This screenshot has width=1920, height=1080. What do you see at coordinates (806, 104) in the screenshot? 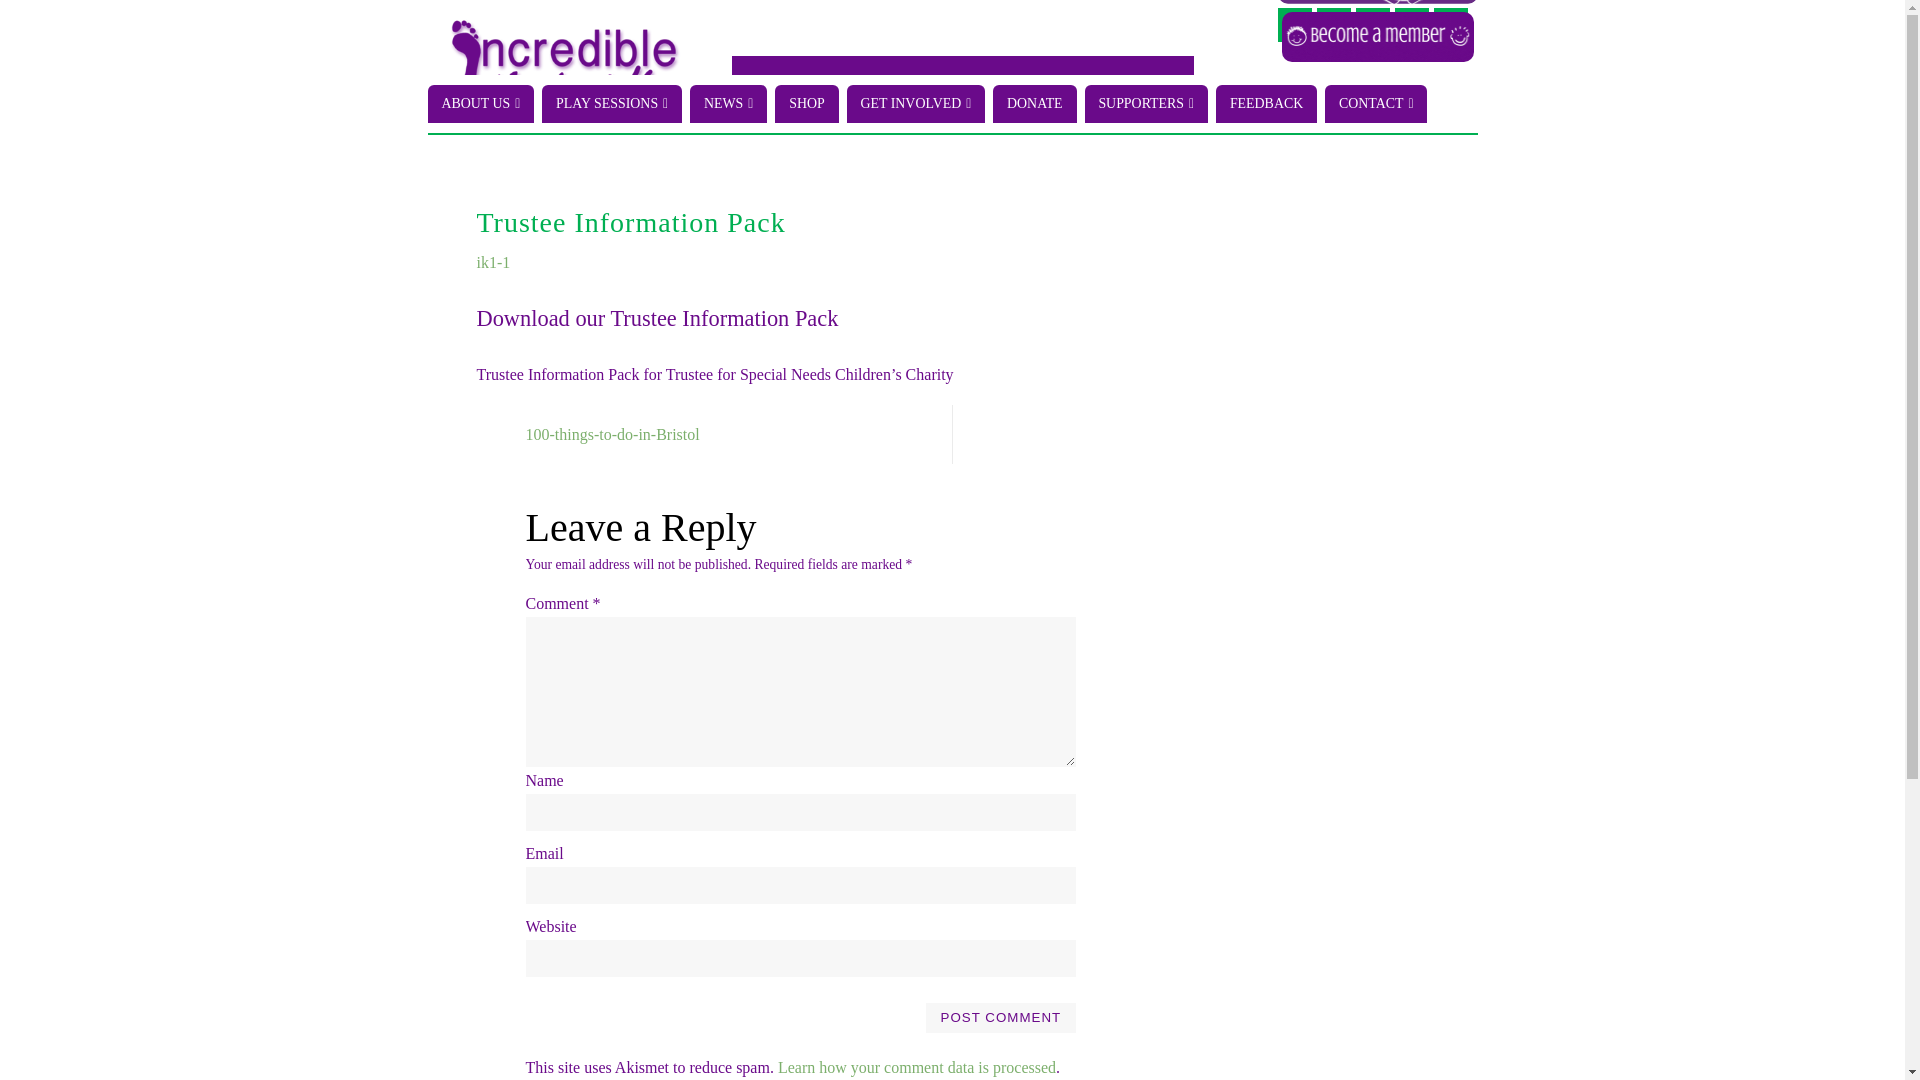
I see `SHOP` at bounding box center [806, 104].